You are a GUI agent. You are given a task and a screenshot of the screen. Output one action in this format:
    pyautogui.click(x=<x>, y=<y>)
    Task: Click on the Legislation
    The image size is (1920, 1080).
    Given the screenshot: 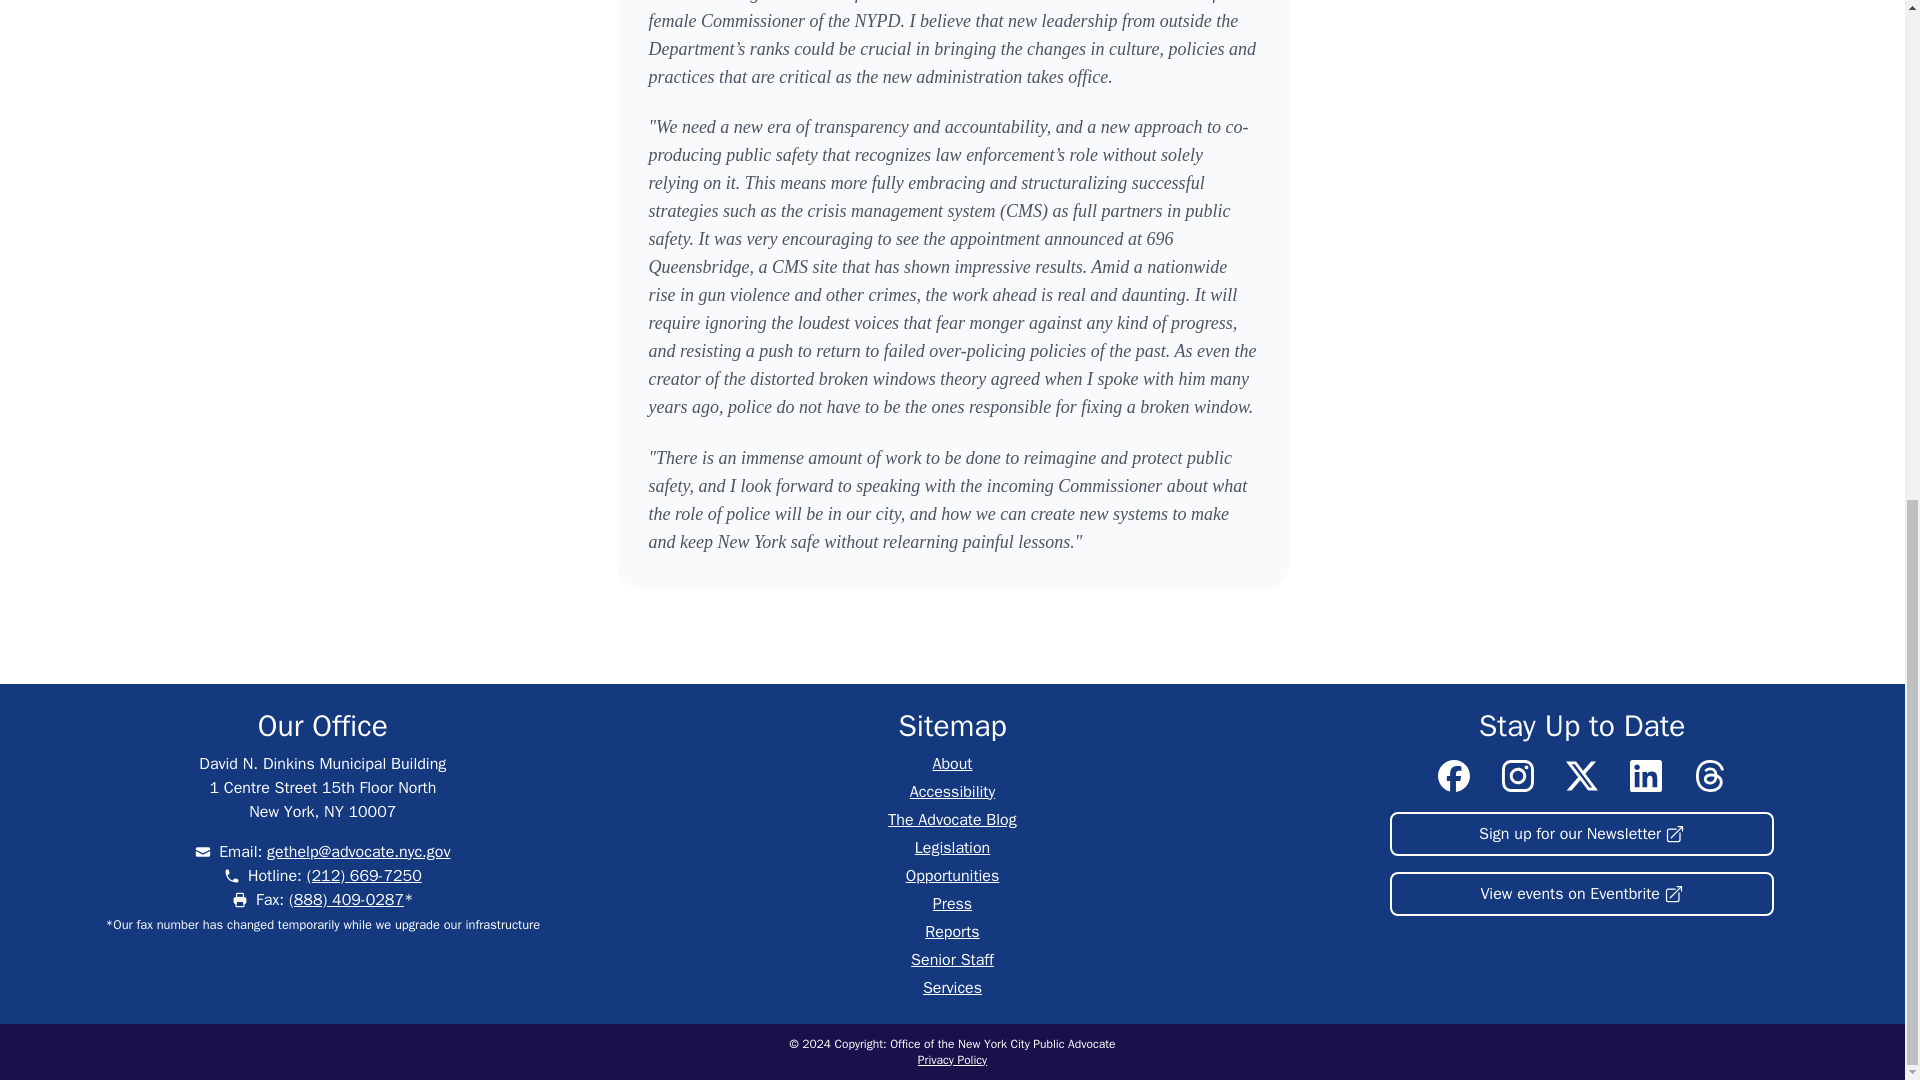 What is the action you would take?
    pyautogui.click(x=952, y=848)
    